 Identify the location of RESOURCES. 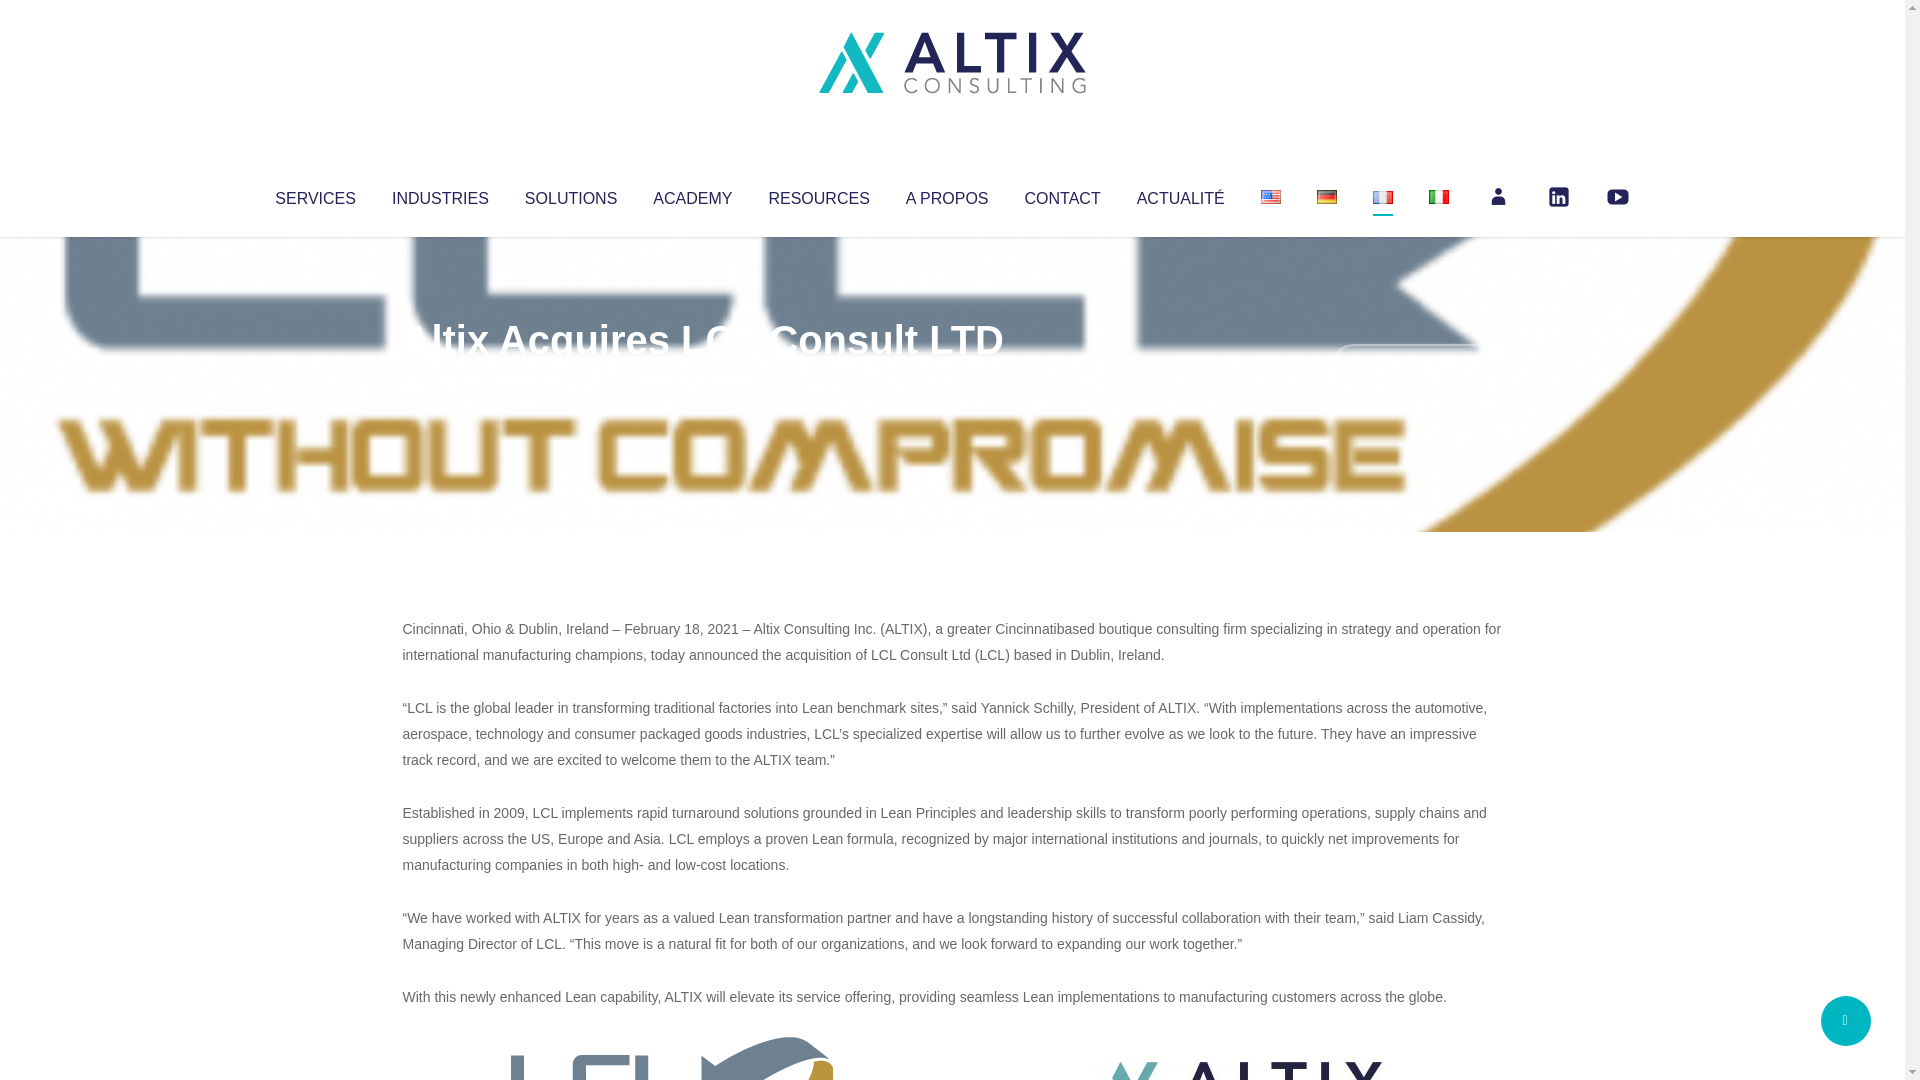
(818, 194).